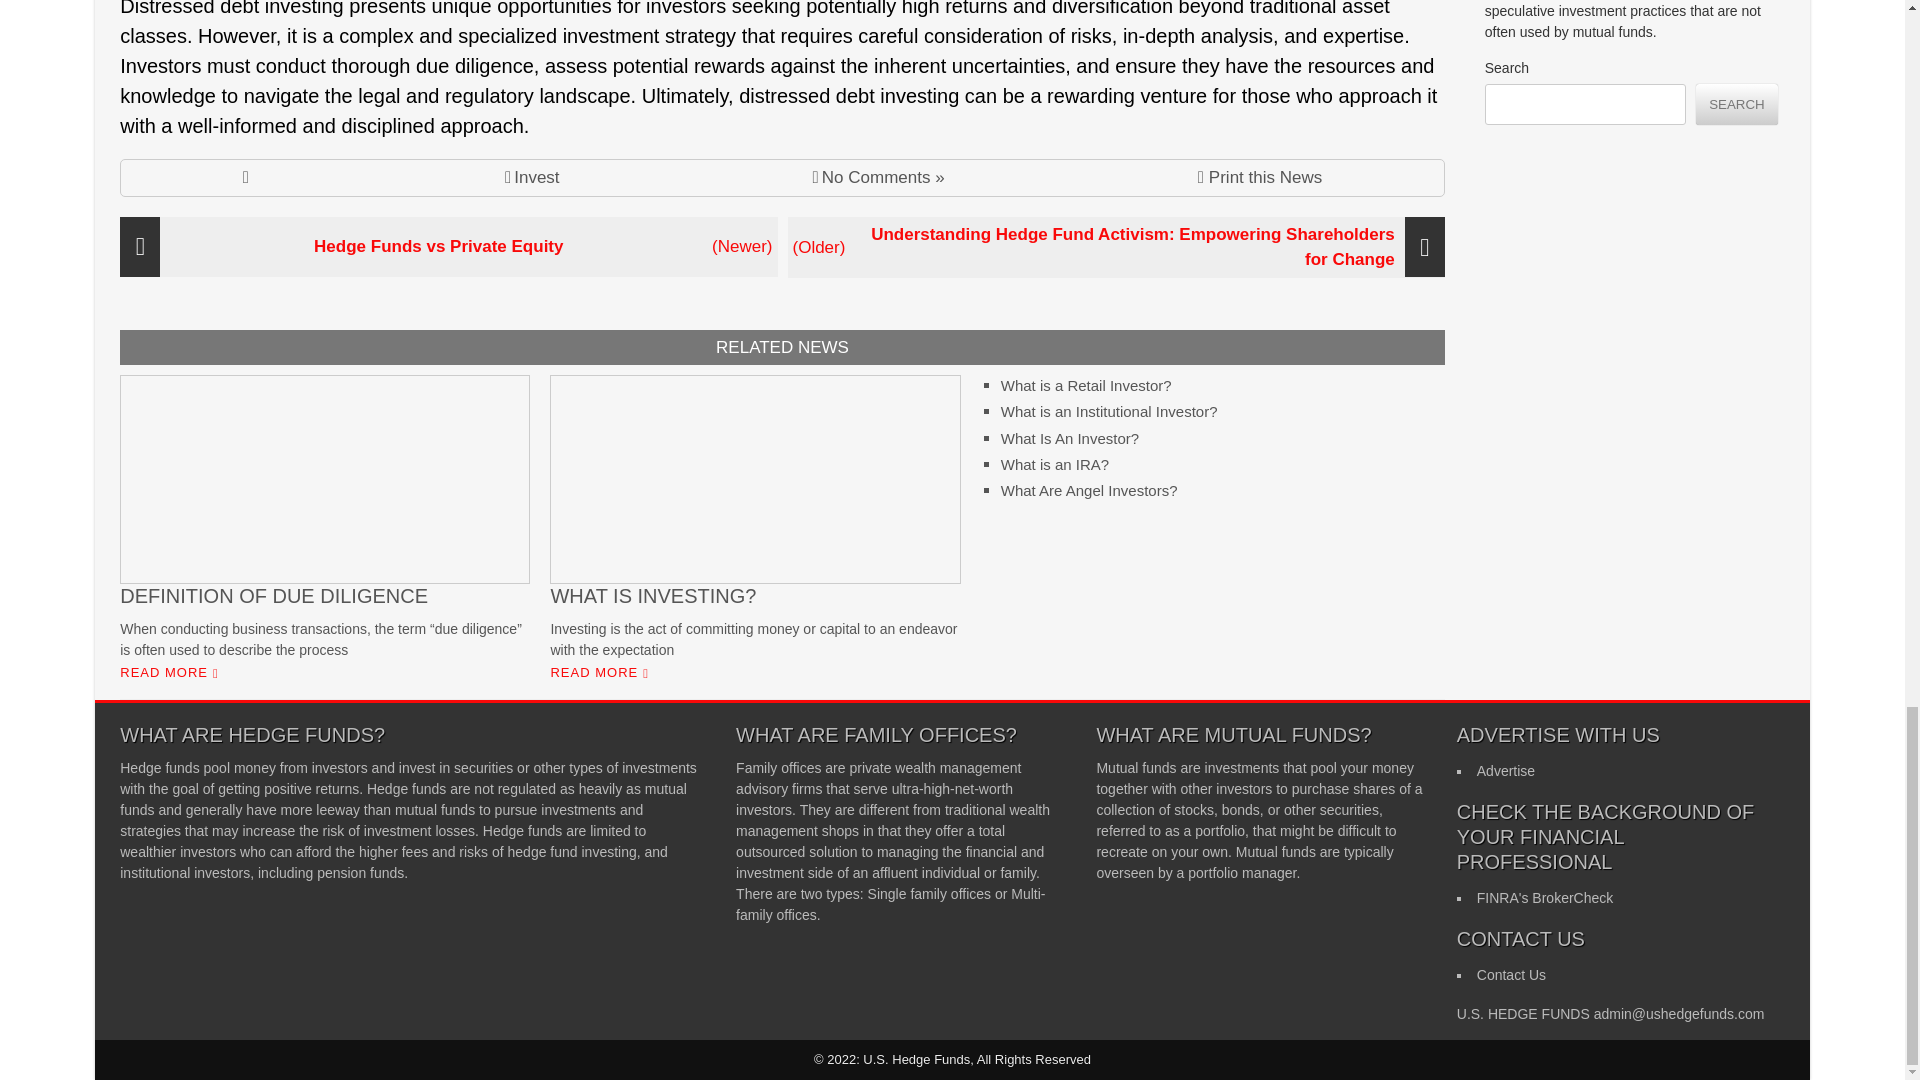  What do you see at coordinates (596, 672) in the screenshot?
I see `READ MORE` at bounding box center [596, 672].